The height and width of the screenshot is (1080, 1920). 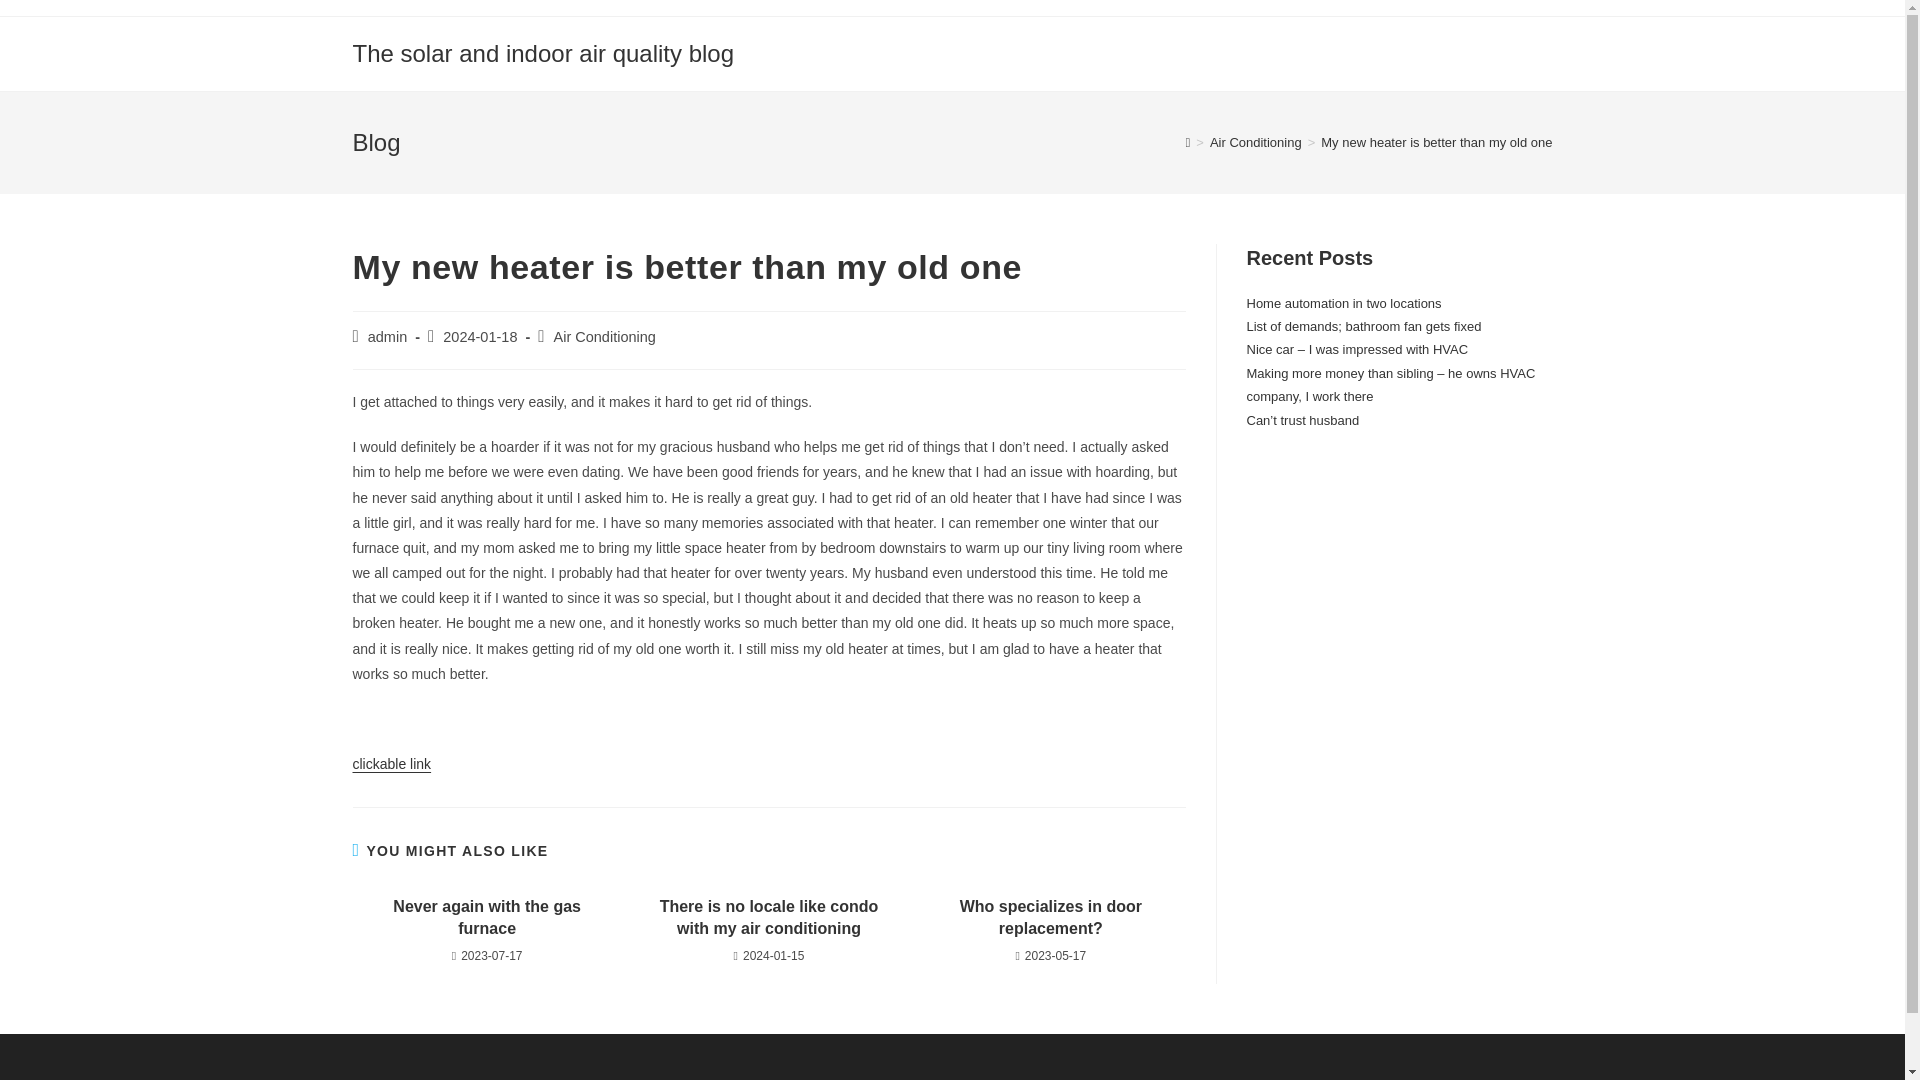 What do you see at coordinates (1344, 303) in the screenshot?
I see `Home automation in two locations` at bounding box center [1344, 303].